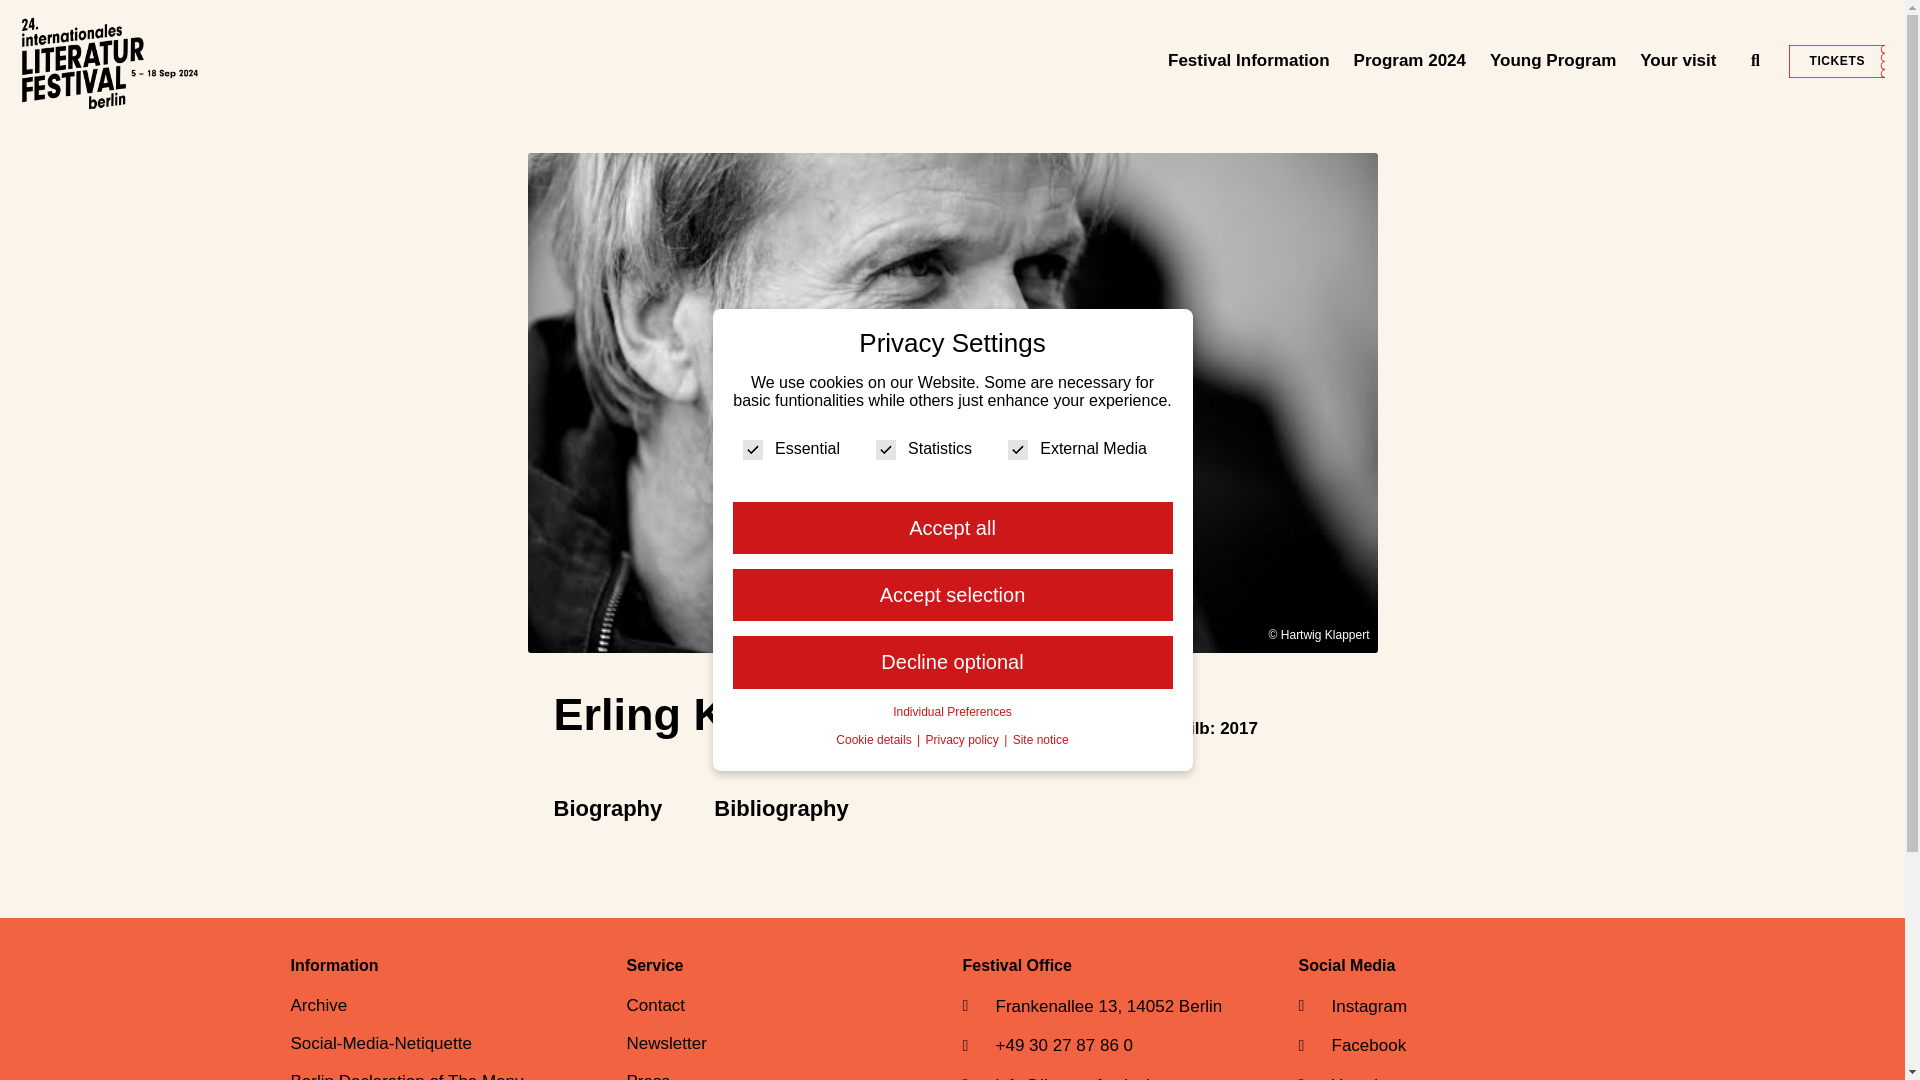 Image resolution: width=1920 pixels, height=1080 pixels. I want to click on Newsletter, so click(1649, 12).